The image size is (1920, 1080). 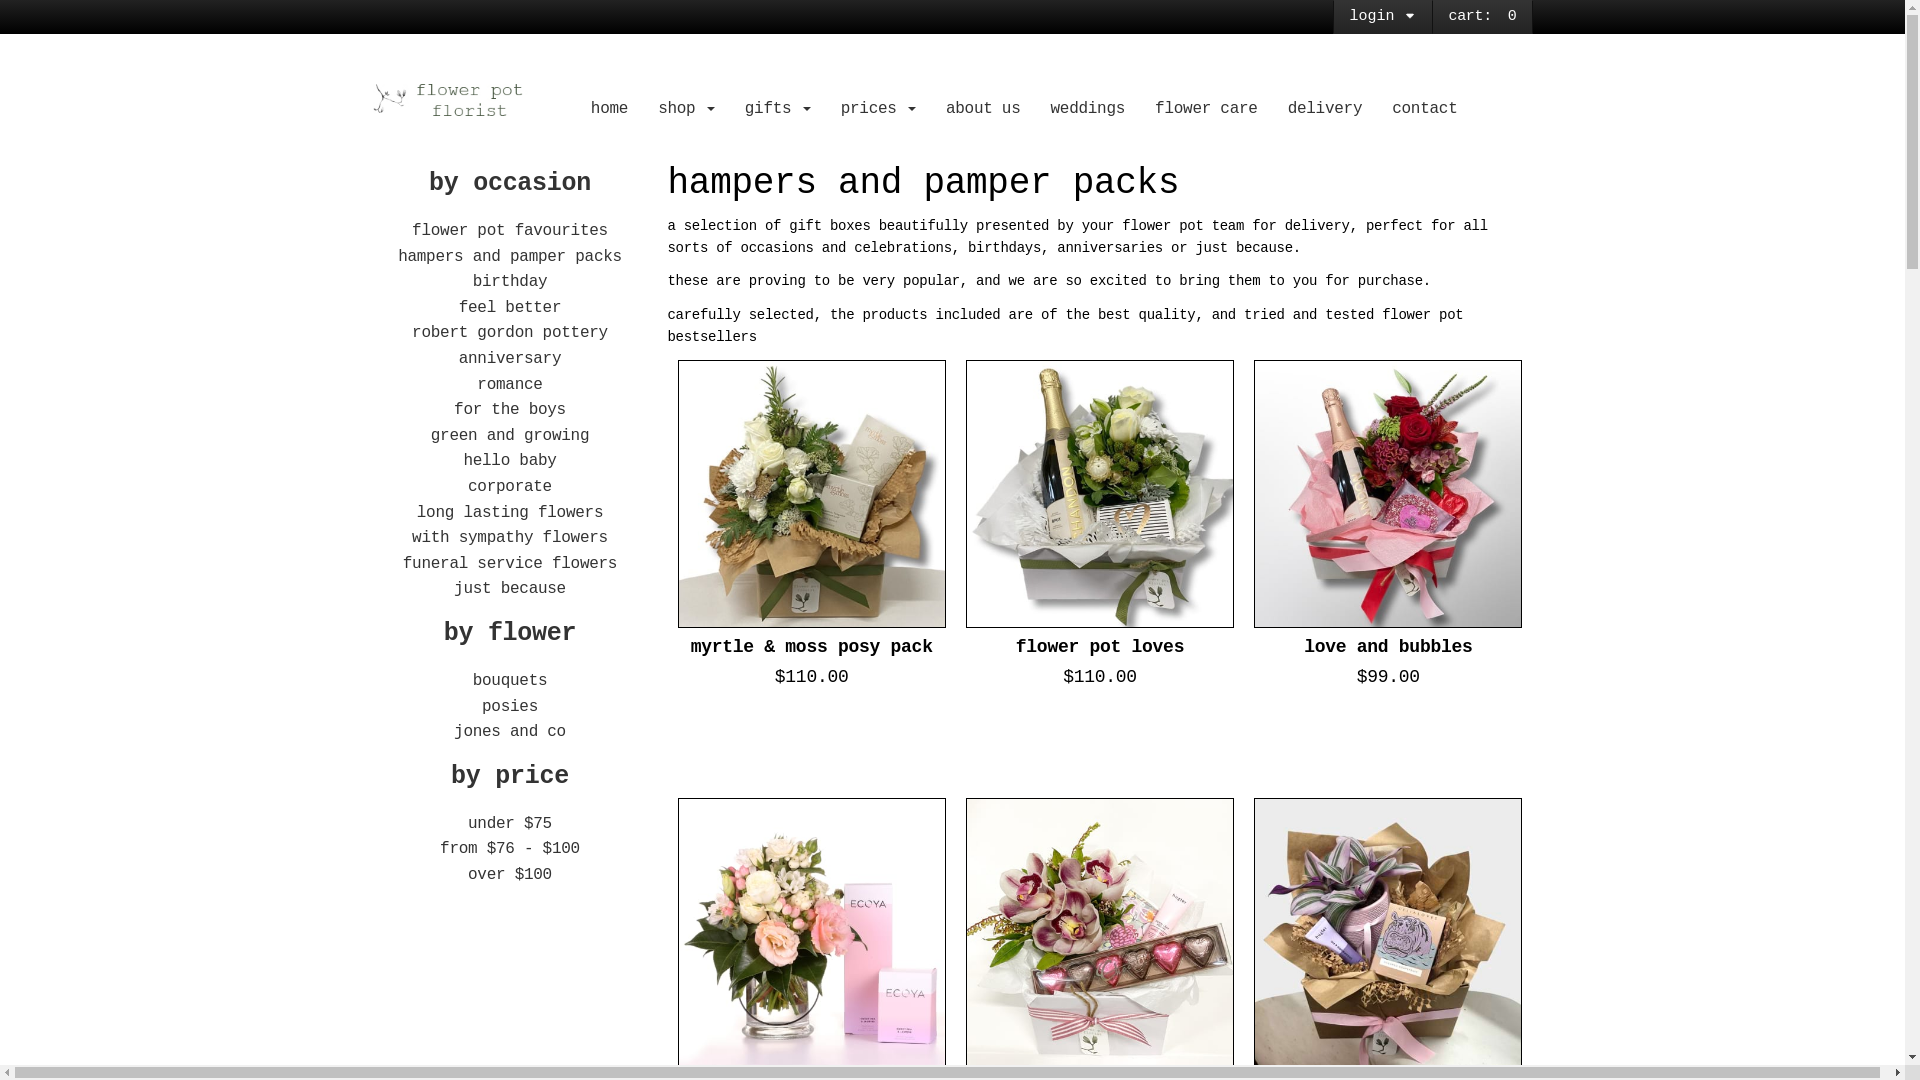 I want to click on prices, so click(x=878, y=109).